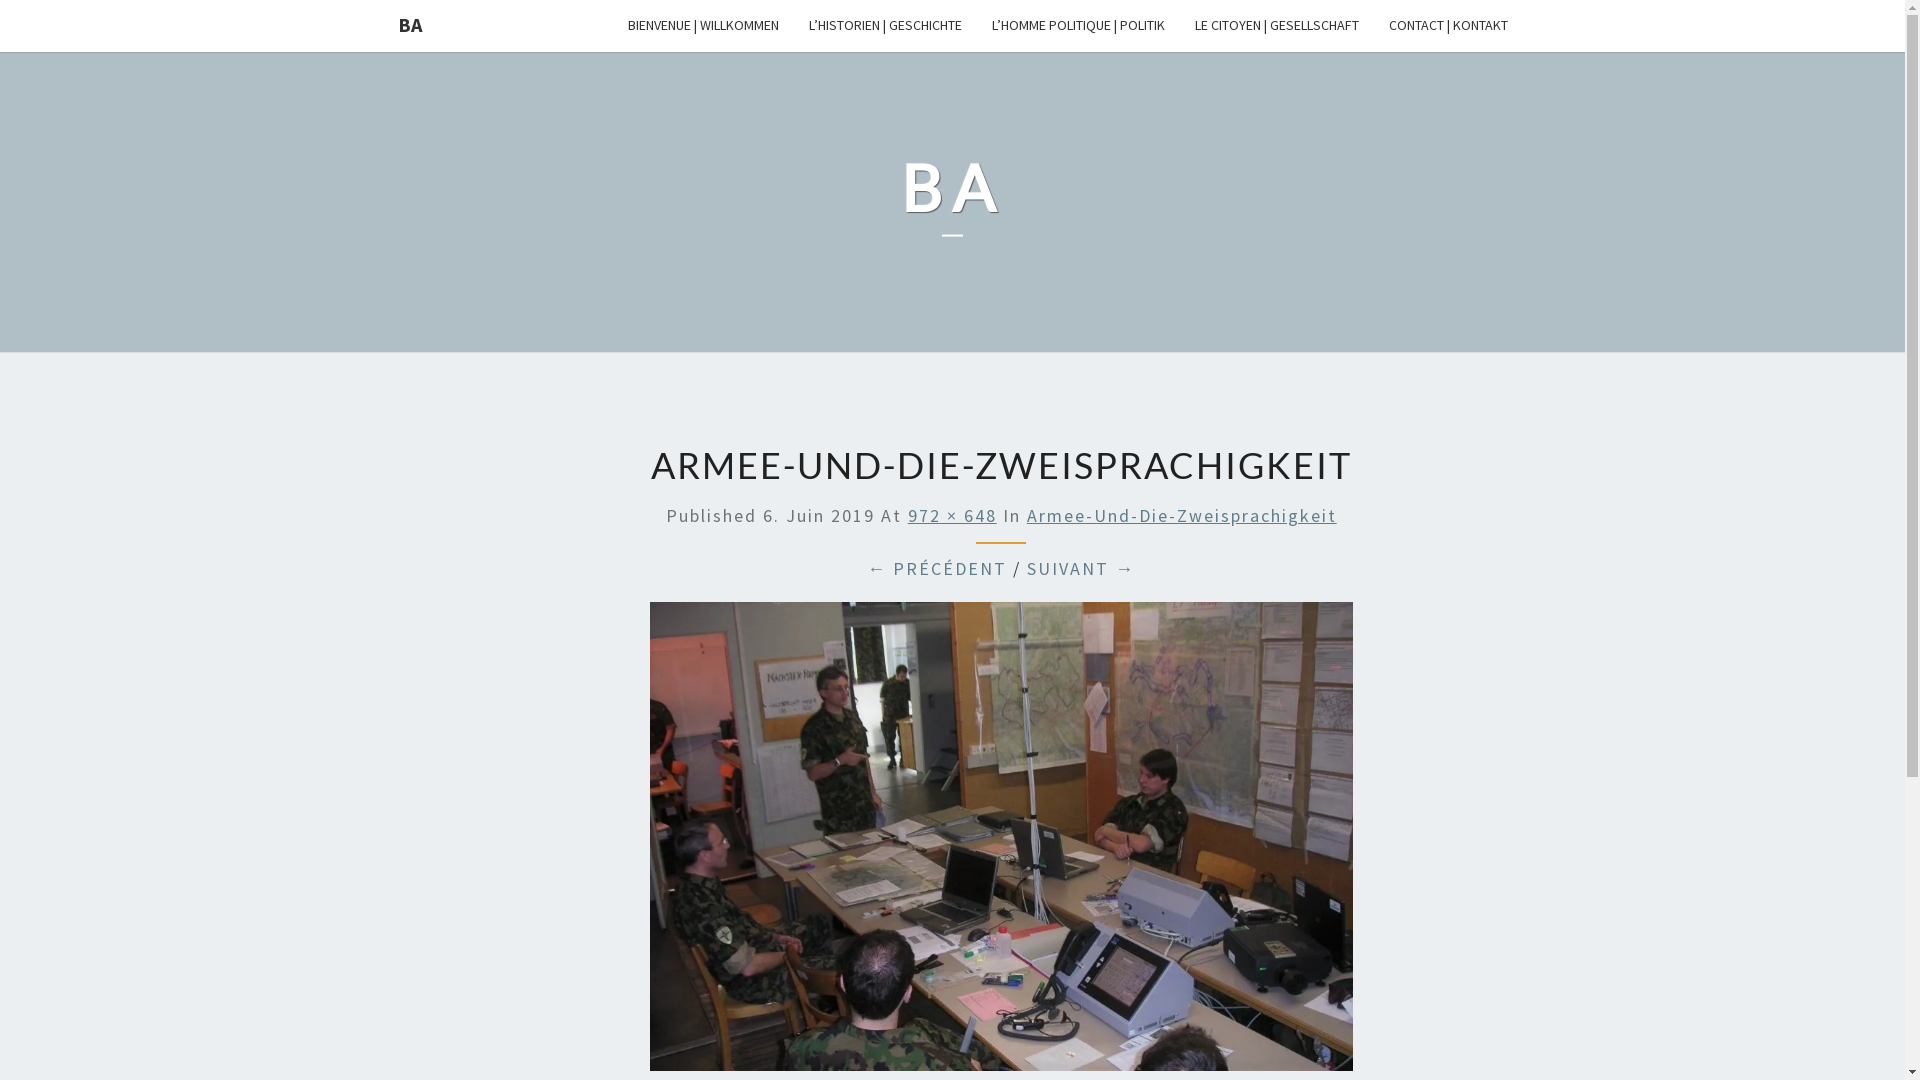  What do you see at coordinates (1182, 516) in the screenshot?
I see `Armee-Und-Die-Zweisprachigkeit` at bounding box center [1182, 516].